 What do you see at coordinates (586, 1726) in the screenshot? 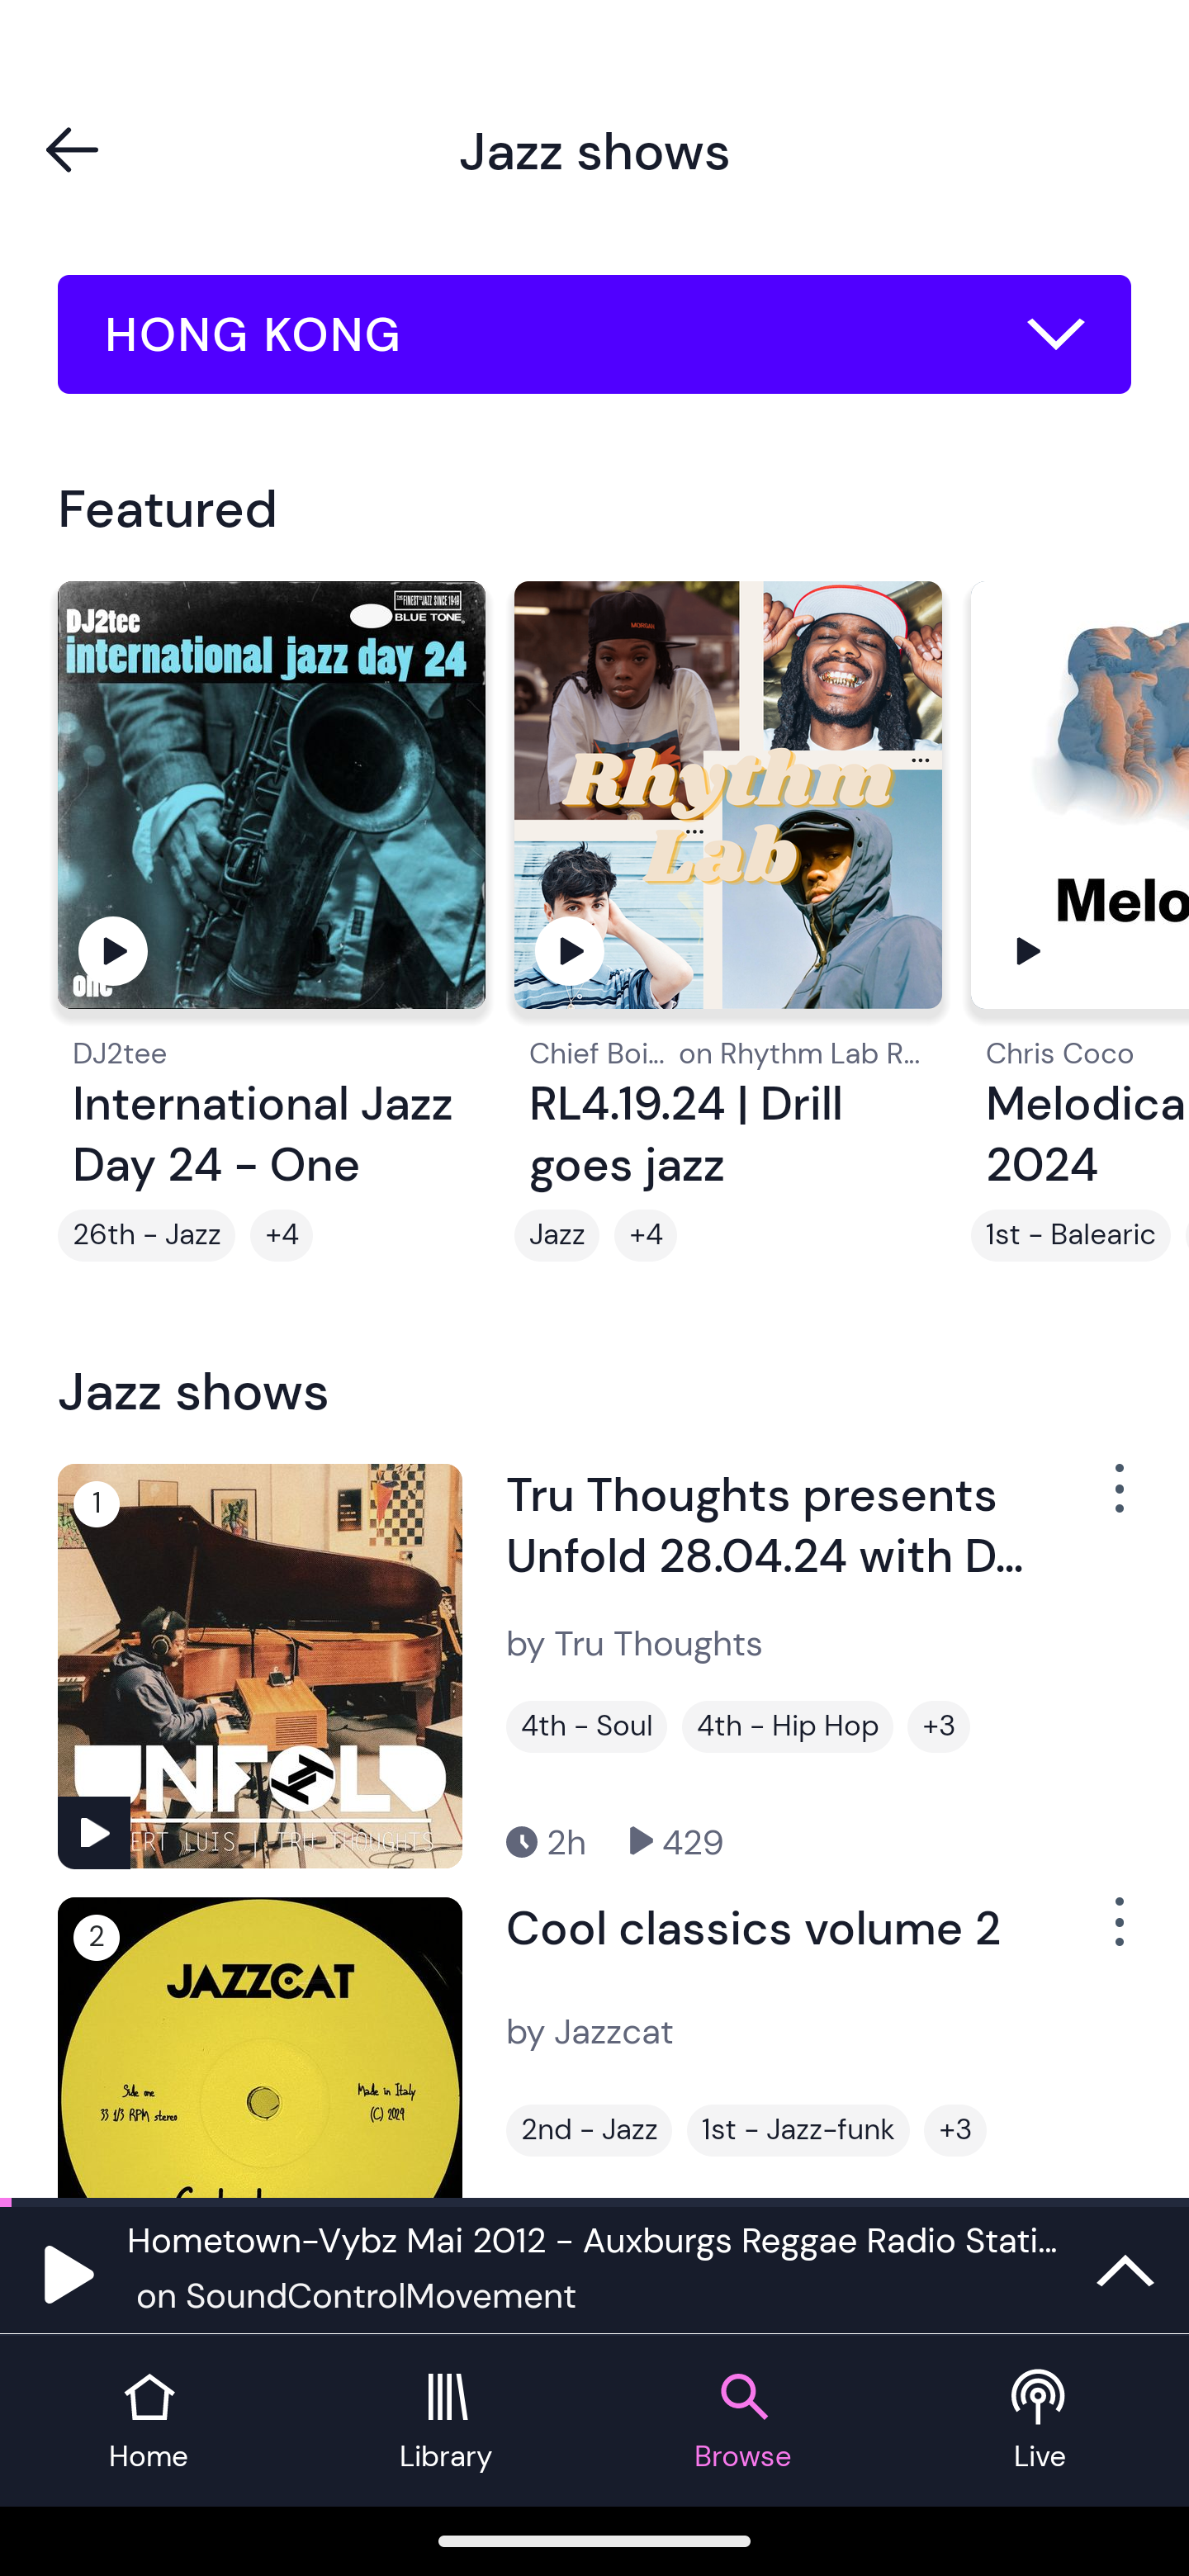
I see `4th - Soul` at bounding box center [586, 1726].